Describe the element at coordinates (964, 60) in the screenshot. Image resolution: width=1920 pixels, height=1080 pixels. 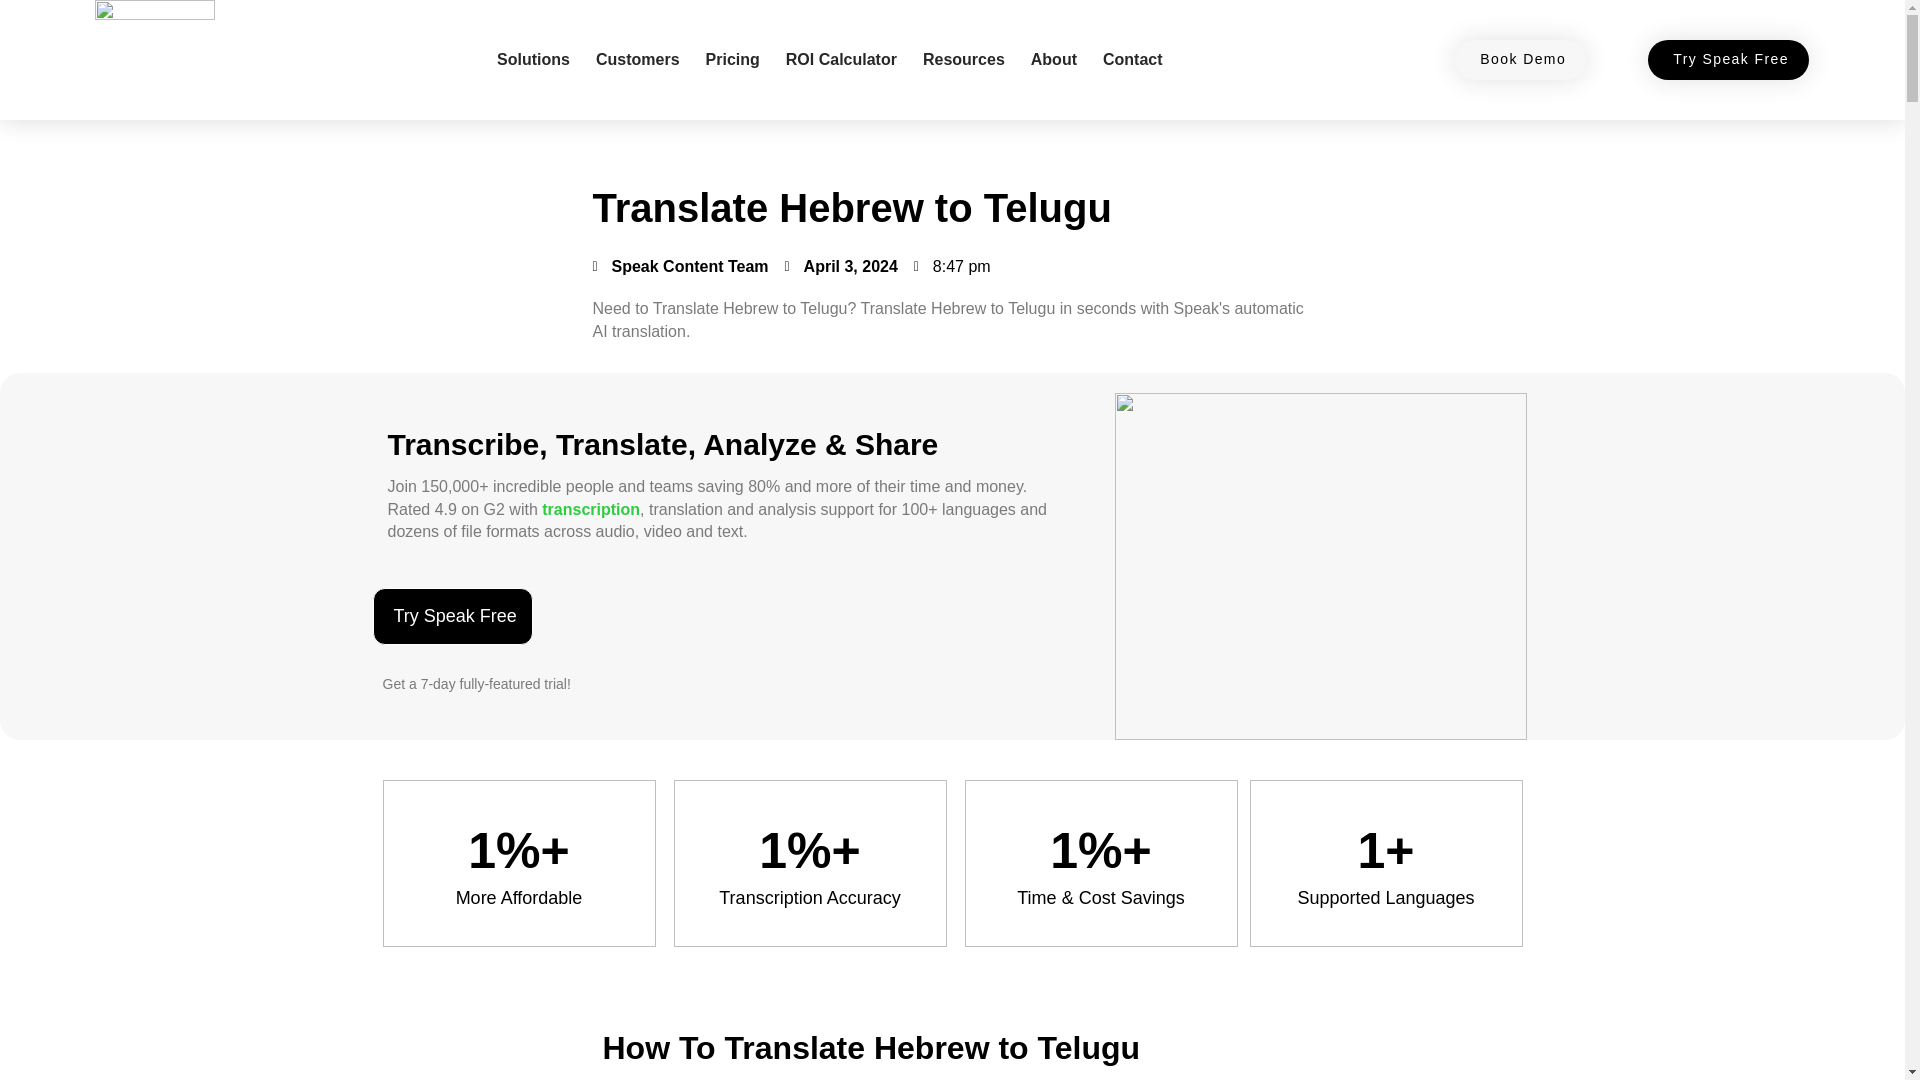
I see `Resources` at that location.